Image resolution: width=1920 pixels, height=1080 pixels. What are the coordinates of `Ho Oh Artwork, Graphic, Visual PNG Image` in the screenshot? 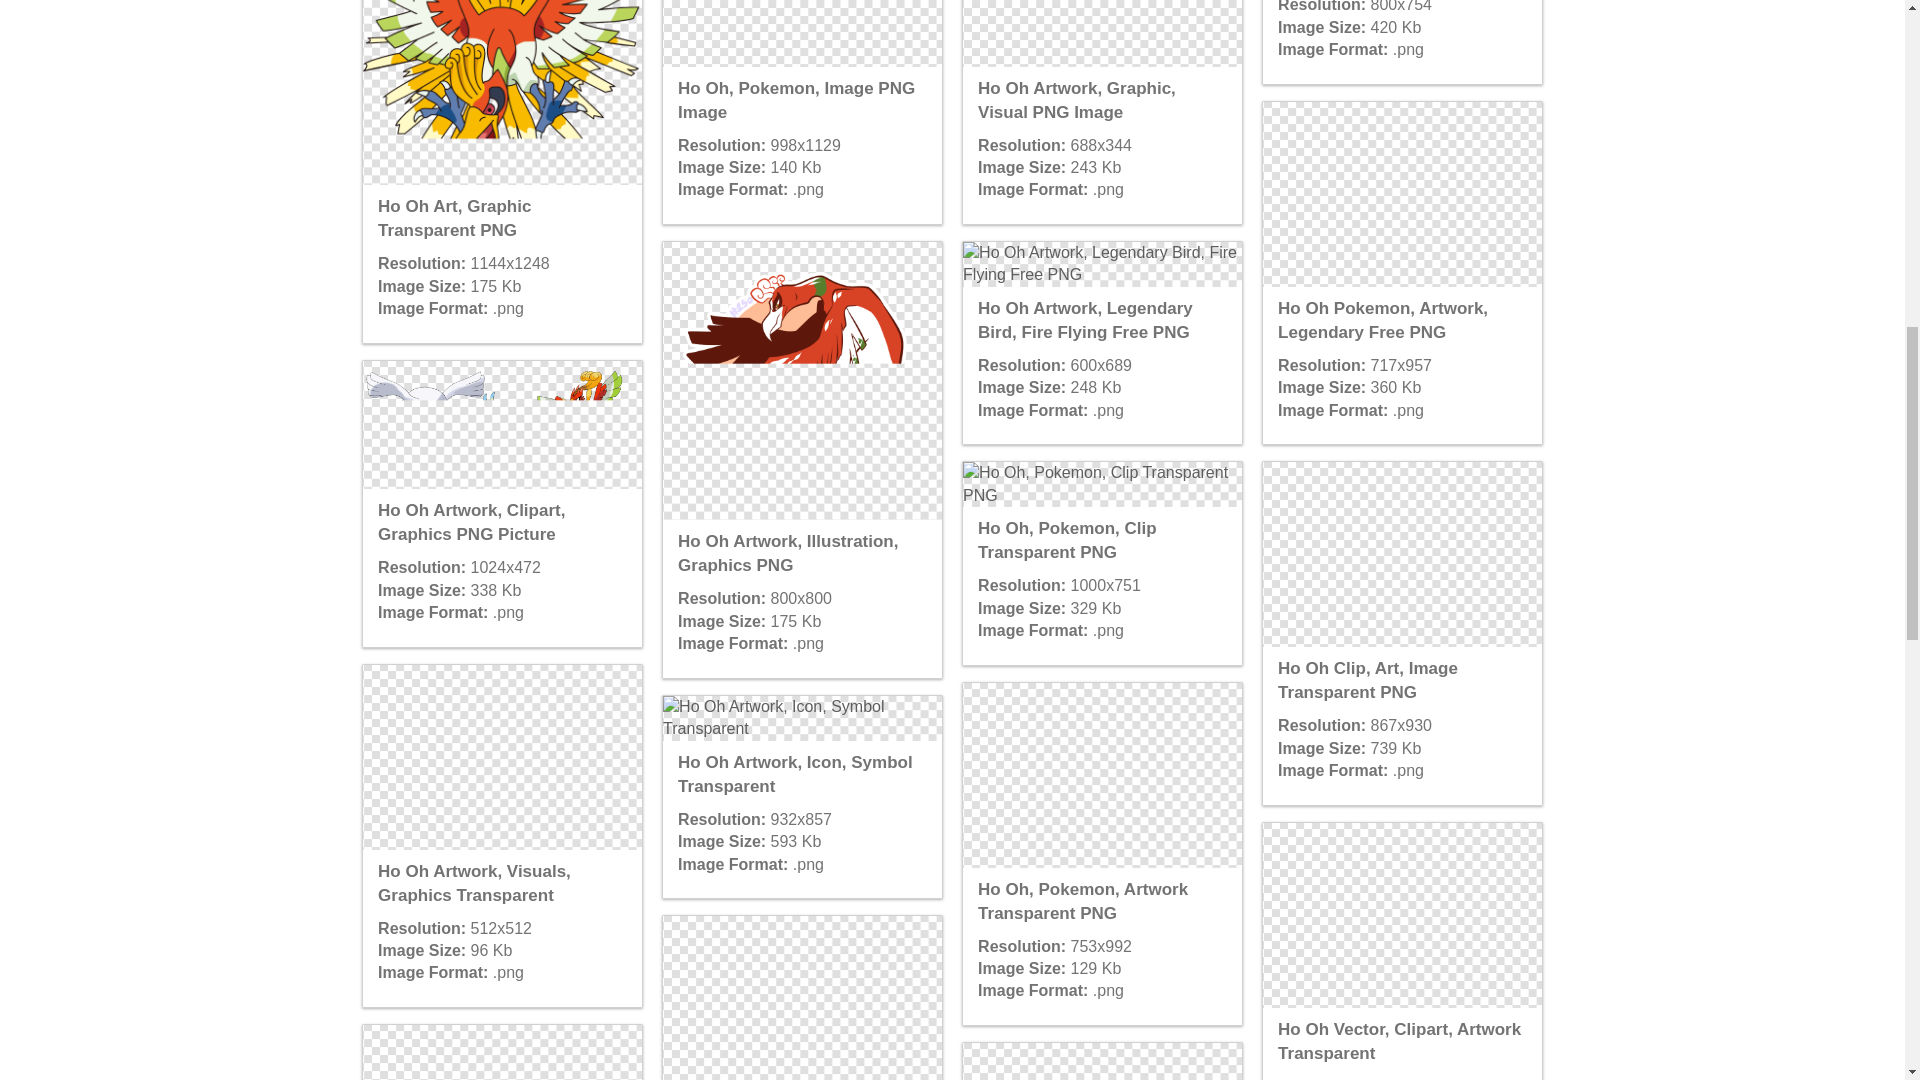 It's located at (1102, 33).